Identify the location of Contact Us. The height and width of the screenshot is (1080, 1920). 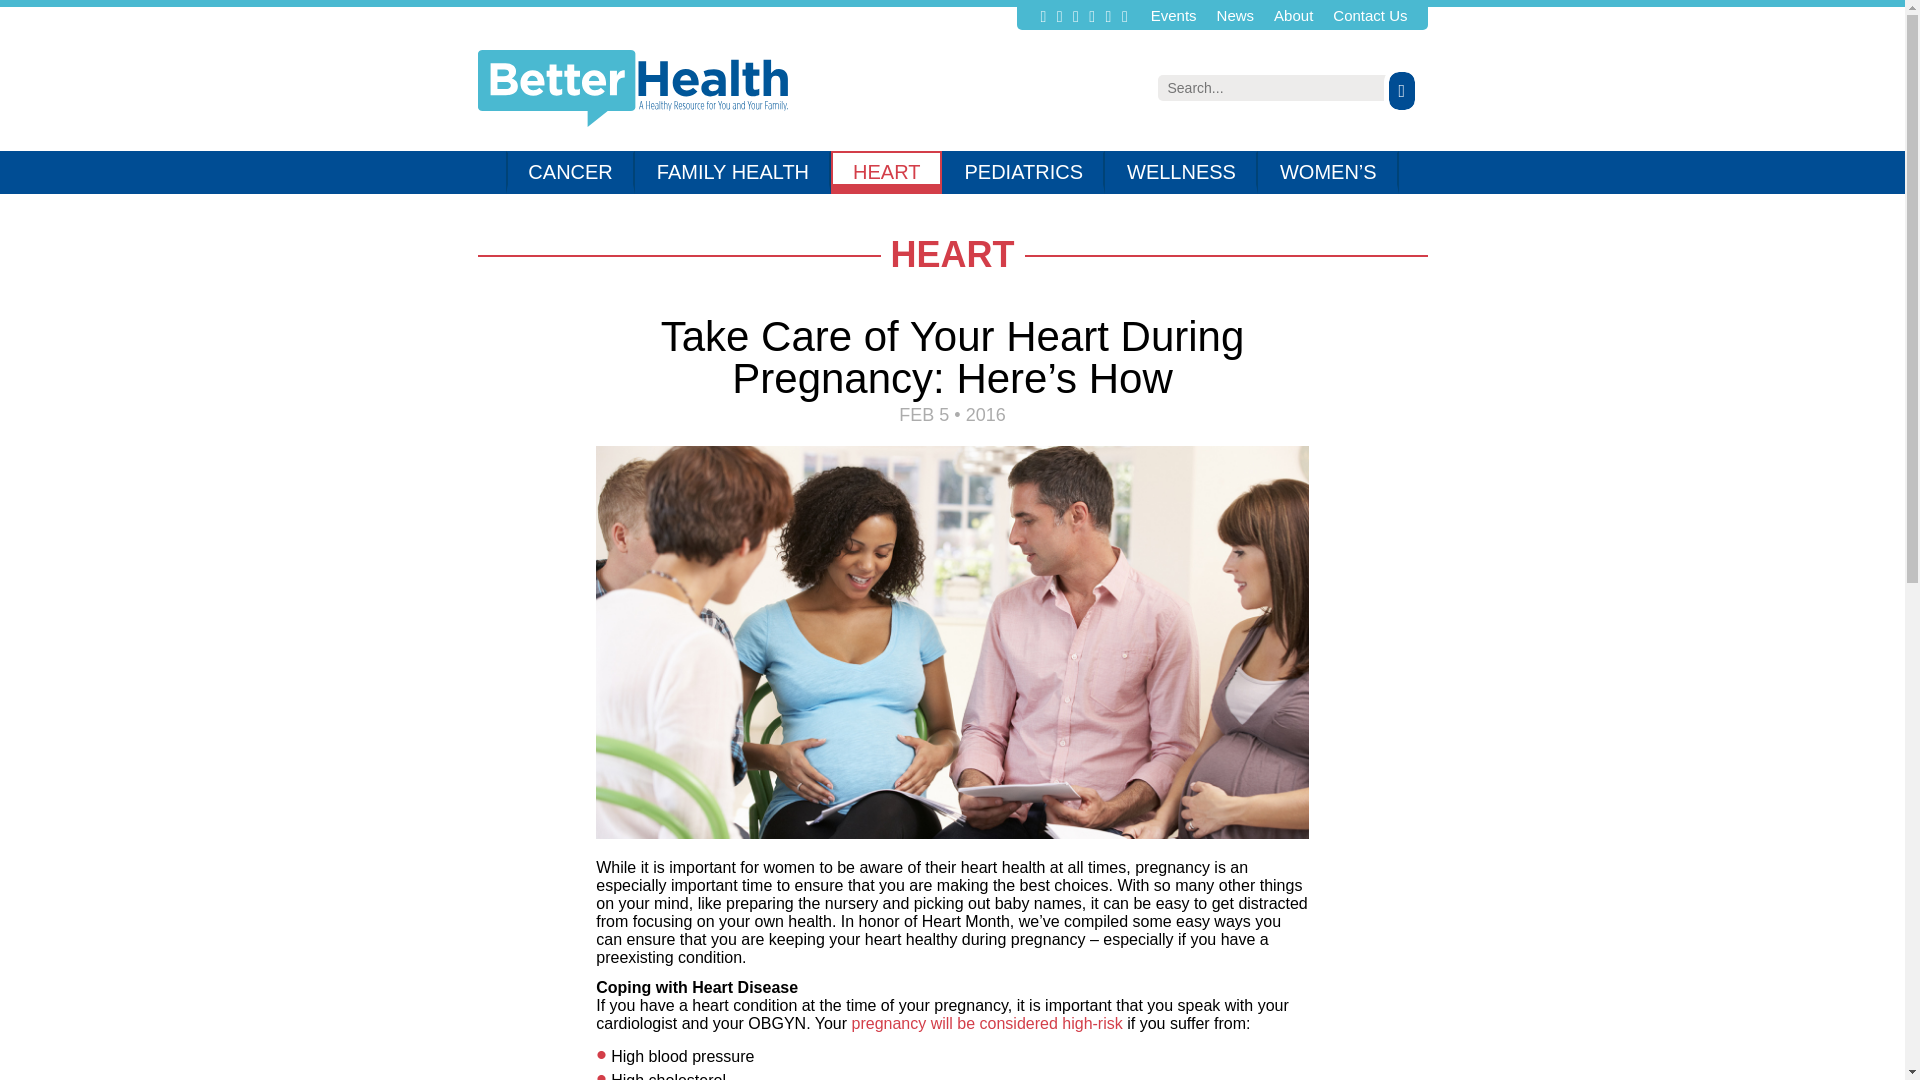
(1370, 14).